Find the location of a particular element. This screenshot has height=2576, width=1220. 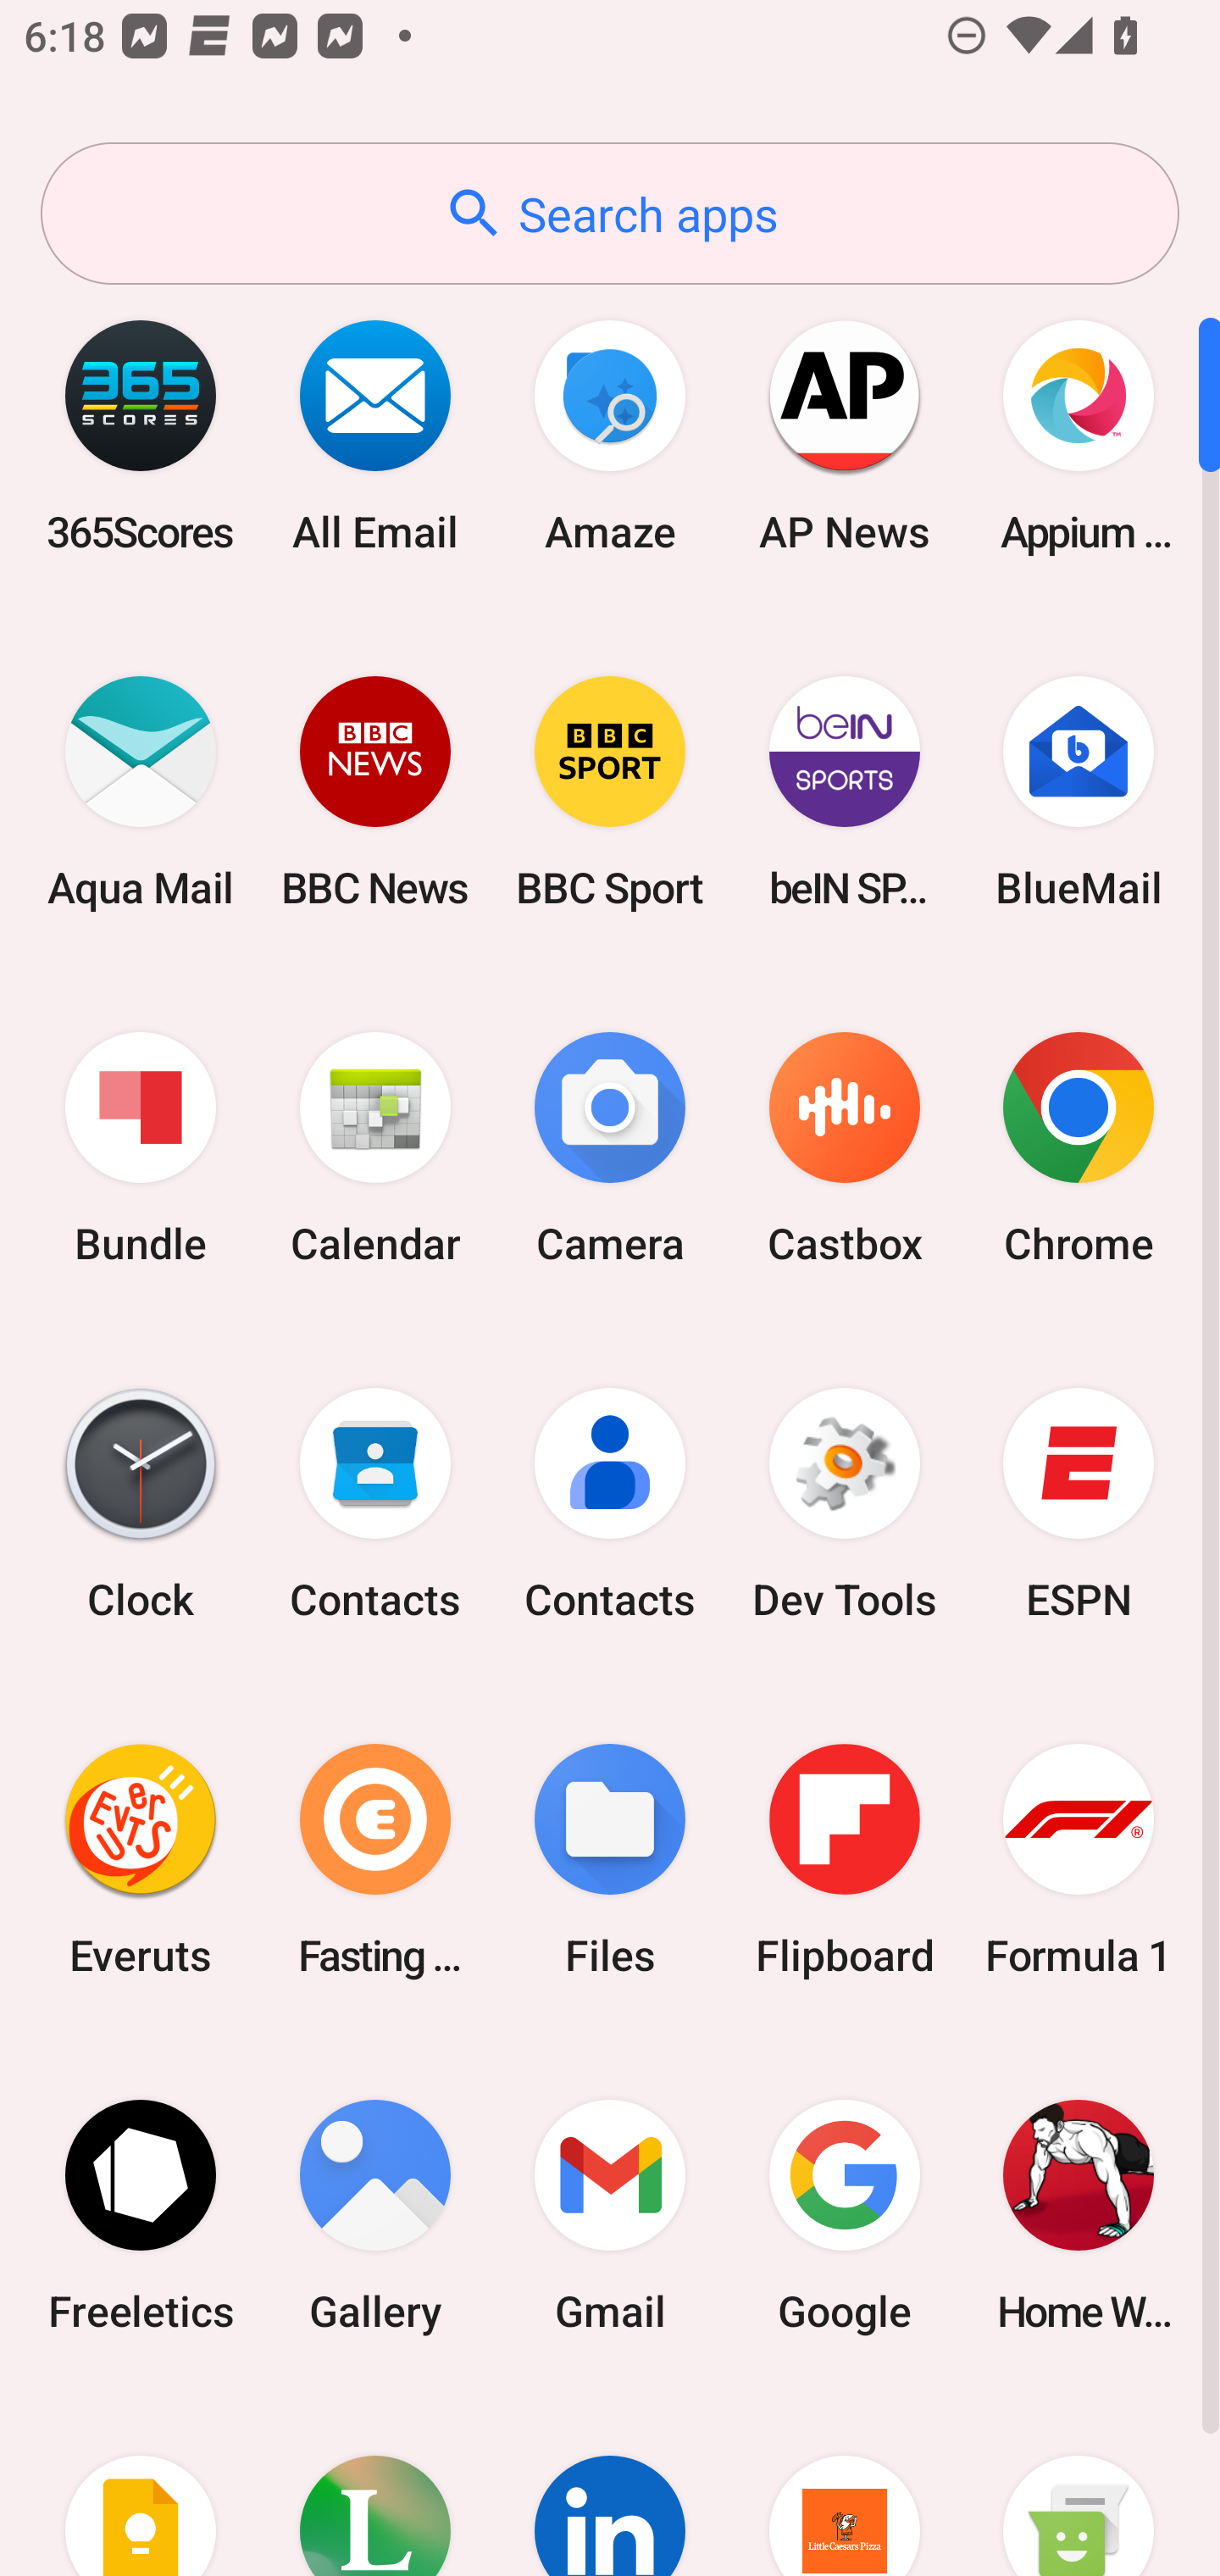

Camera is located at coordinates (610, 1149).